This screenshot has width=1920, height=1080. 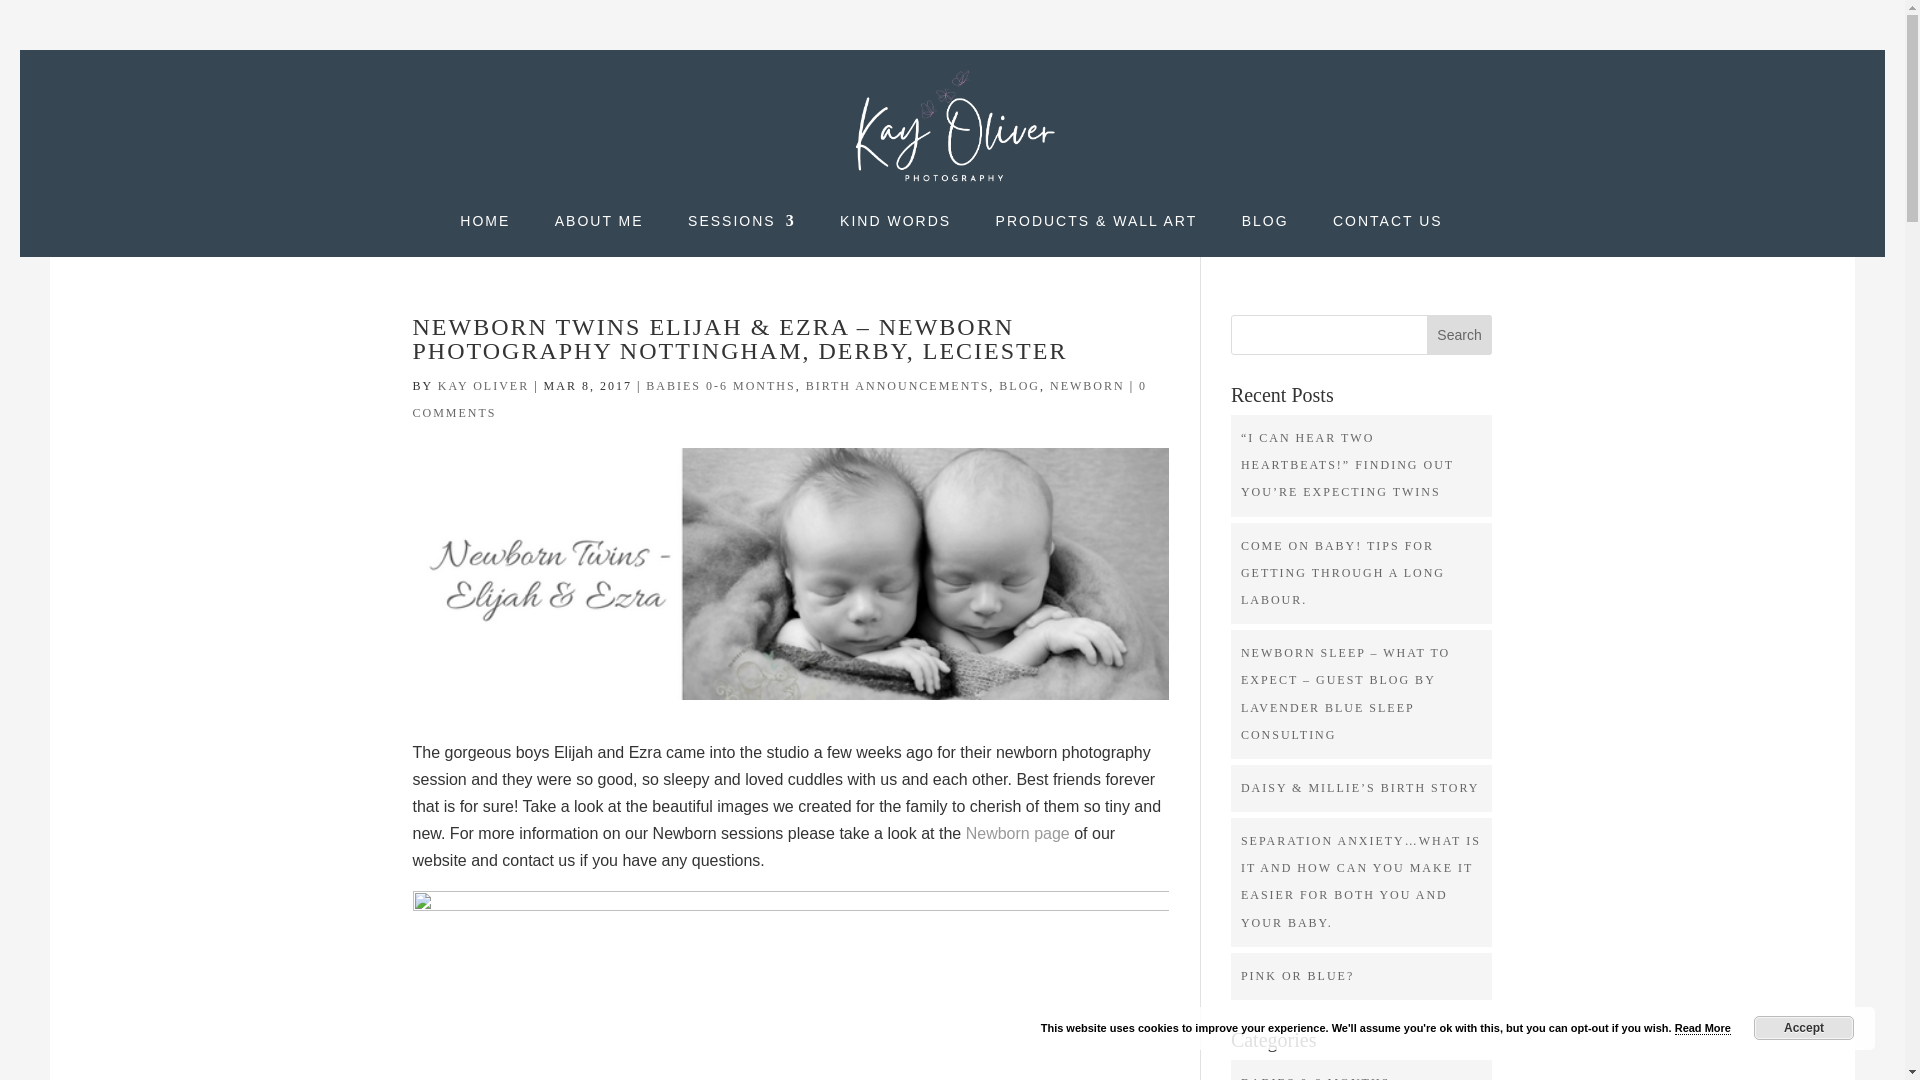 What do you see at coordinates (898, 386) in the screenshot?
I see `BIRTH ANNOUNCEMENTS` at bounding box center [898, 386].